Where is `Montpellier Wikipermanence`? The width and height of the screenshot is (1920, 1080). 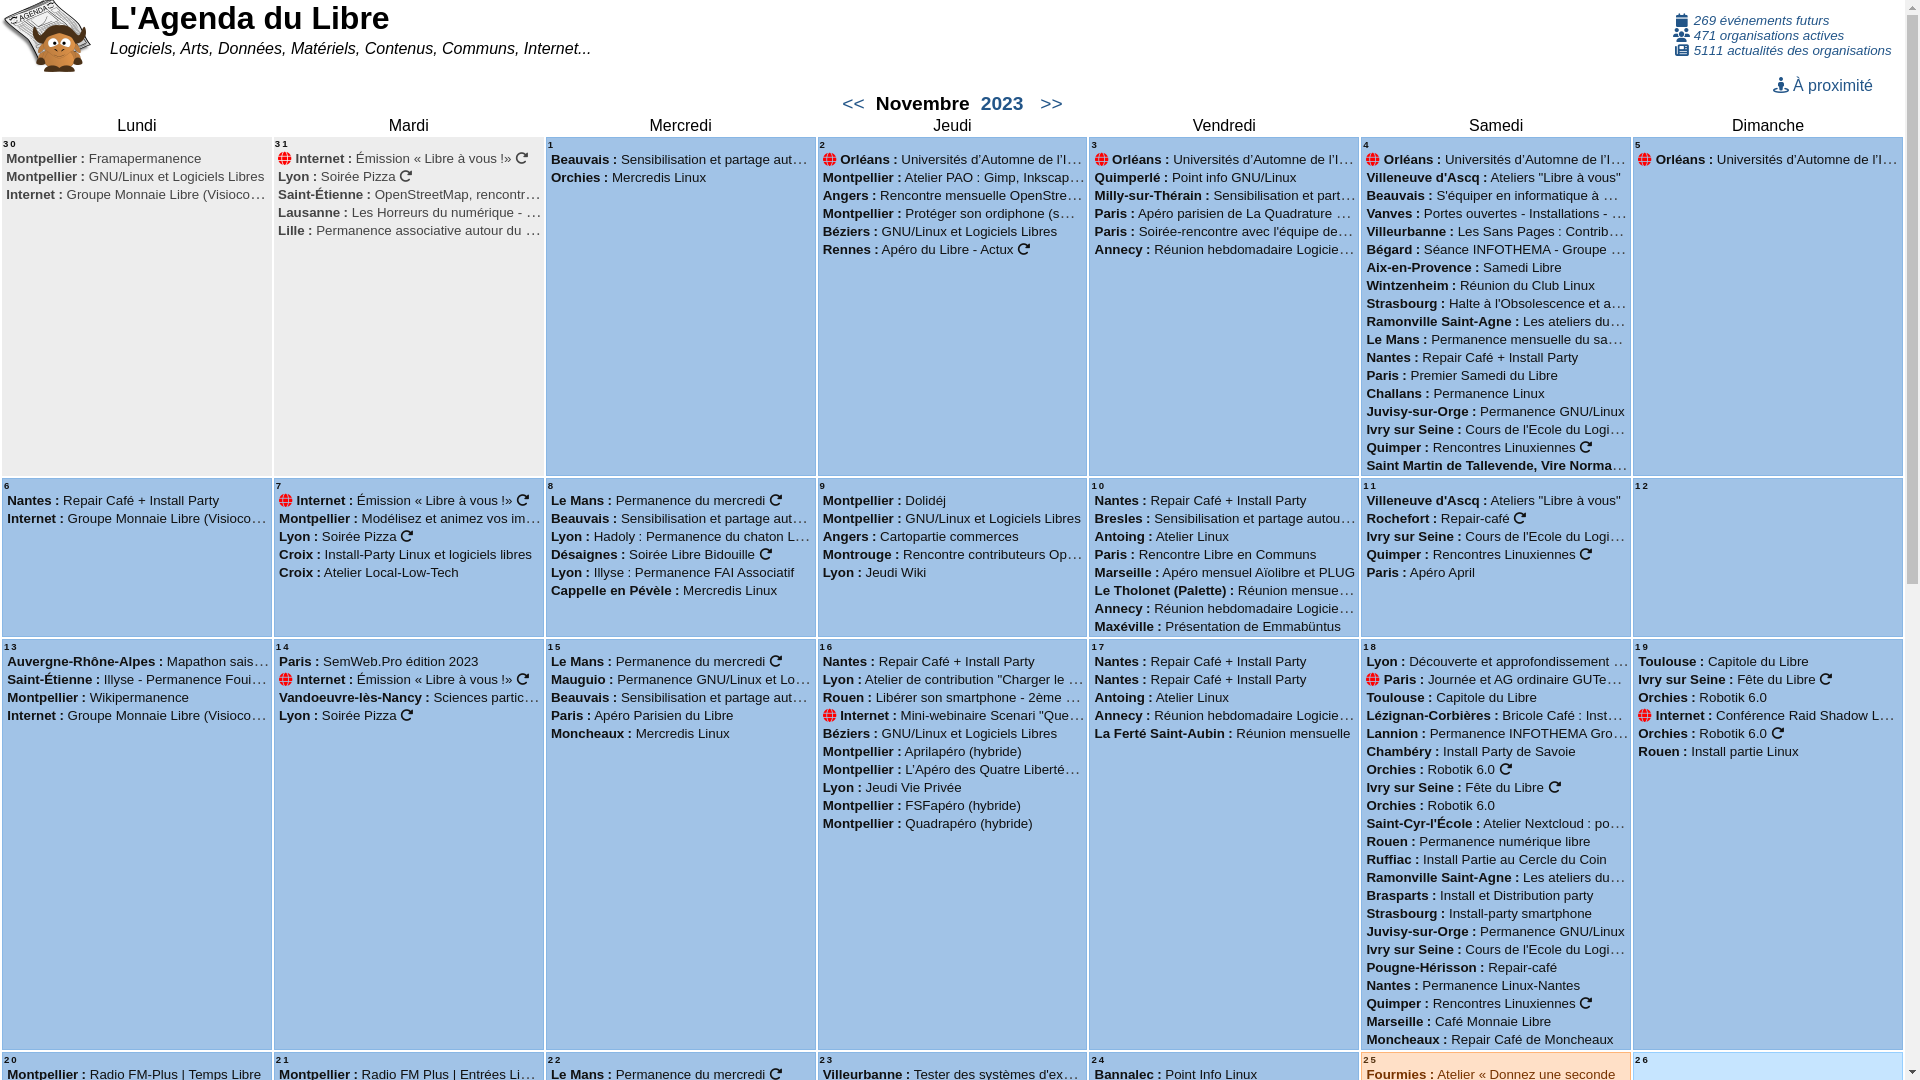 Montpellier Wikipermanence is located at coordinates (98, 698).